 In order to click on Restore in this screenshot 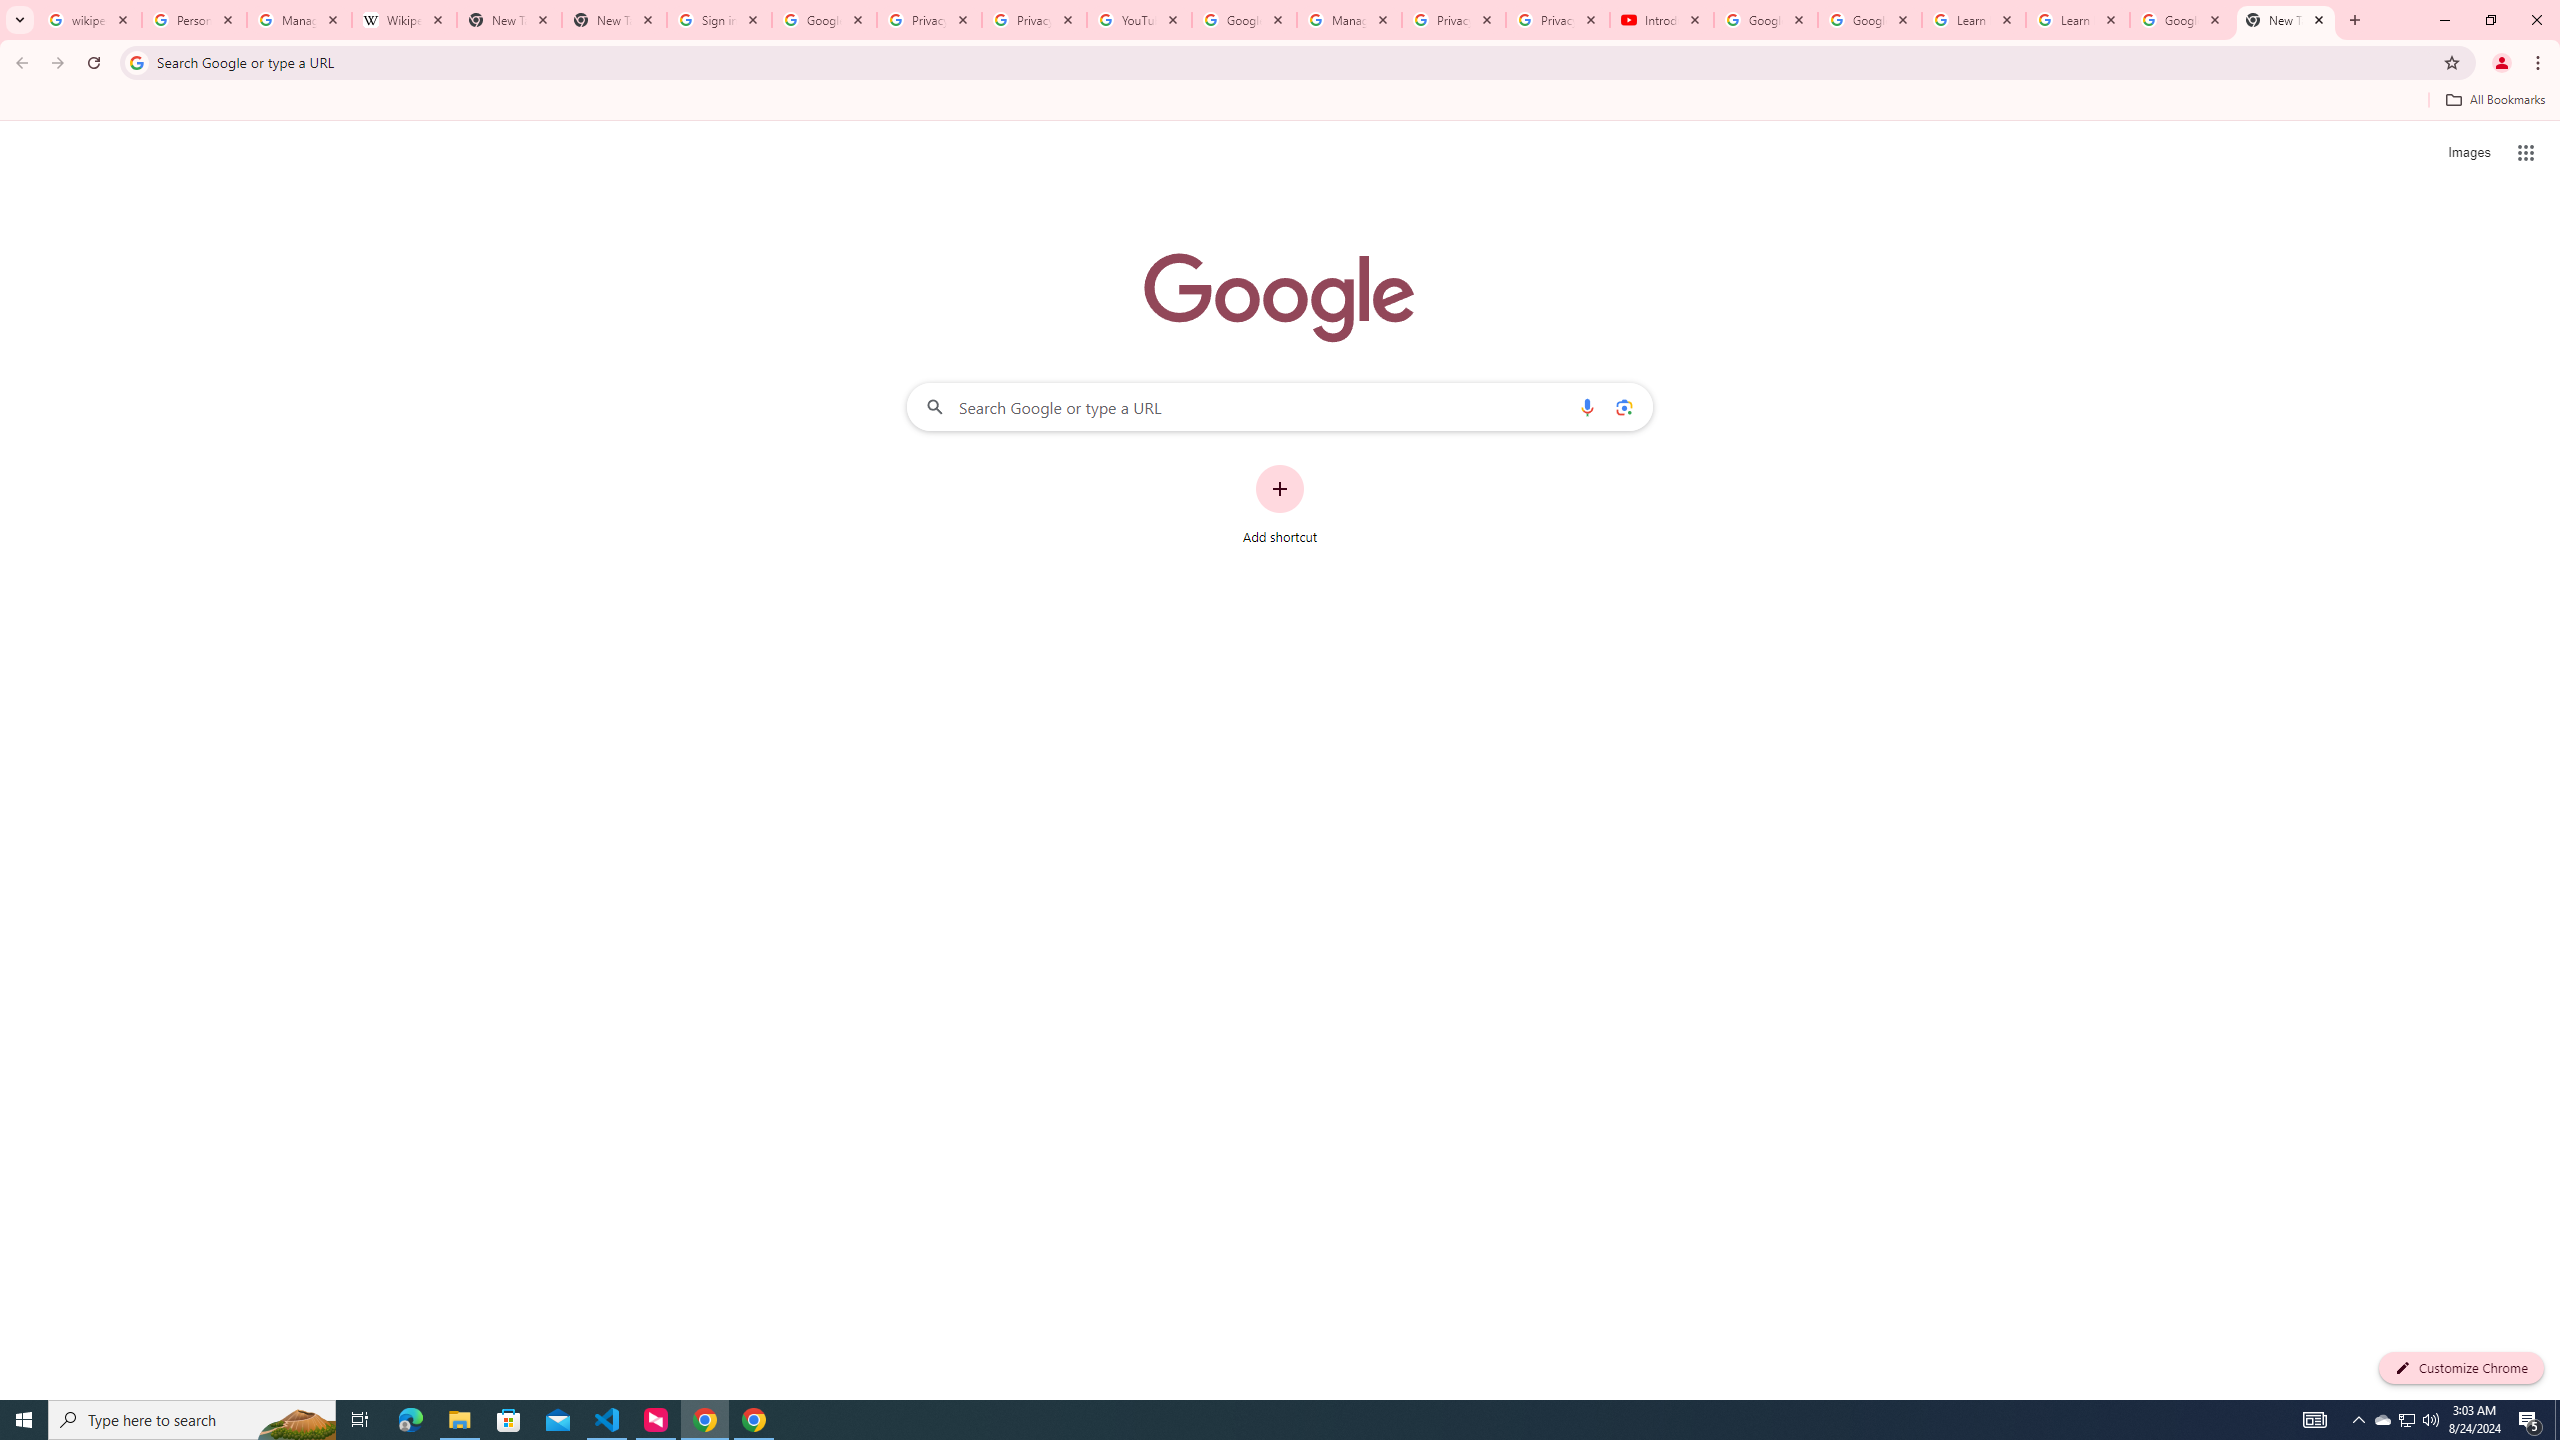, I will do `click(2490, 20)`.